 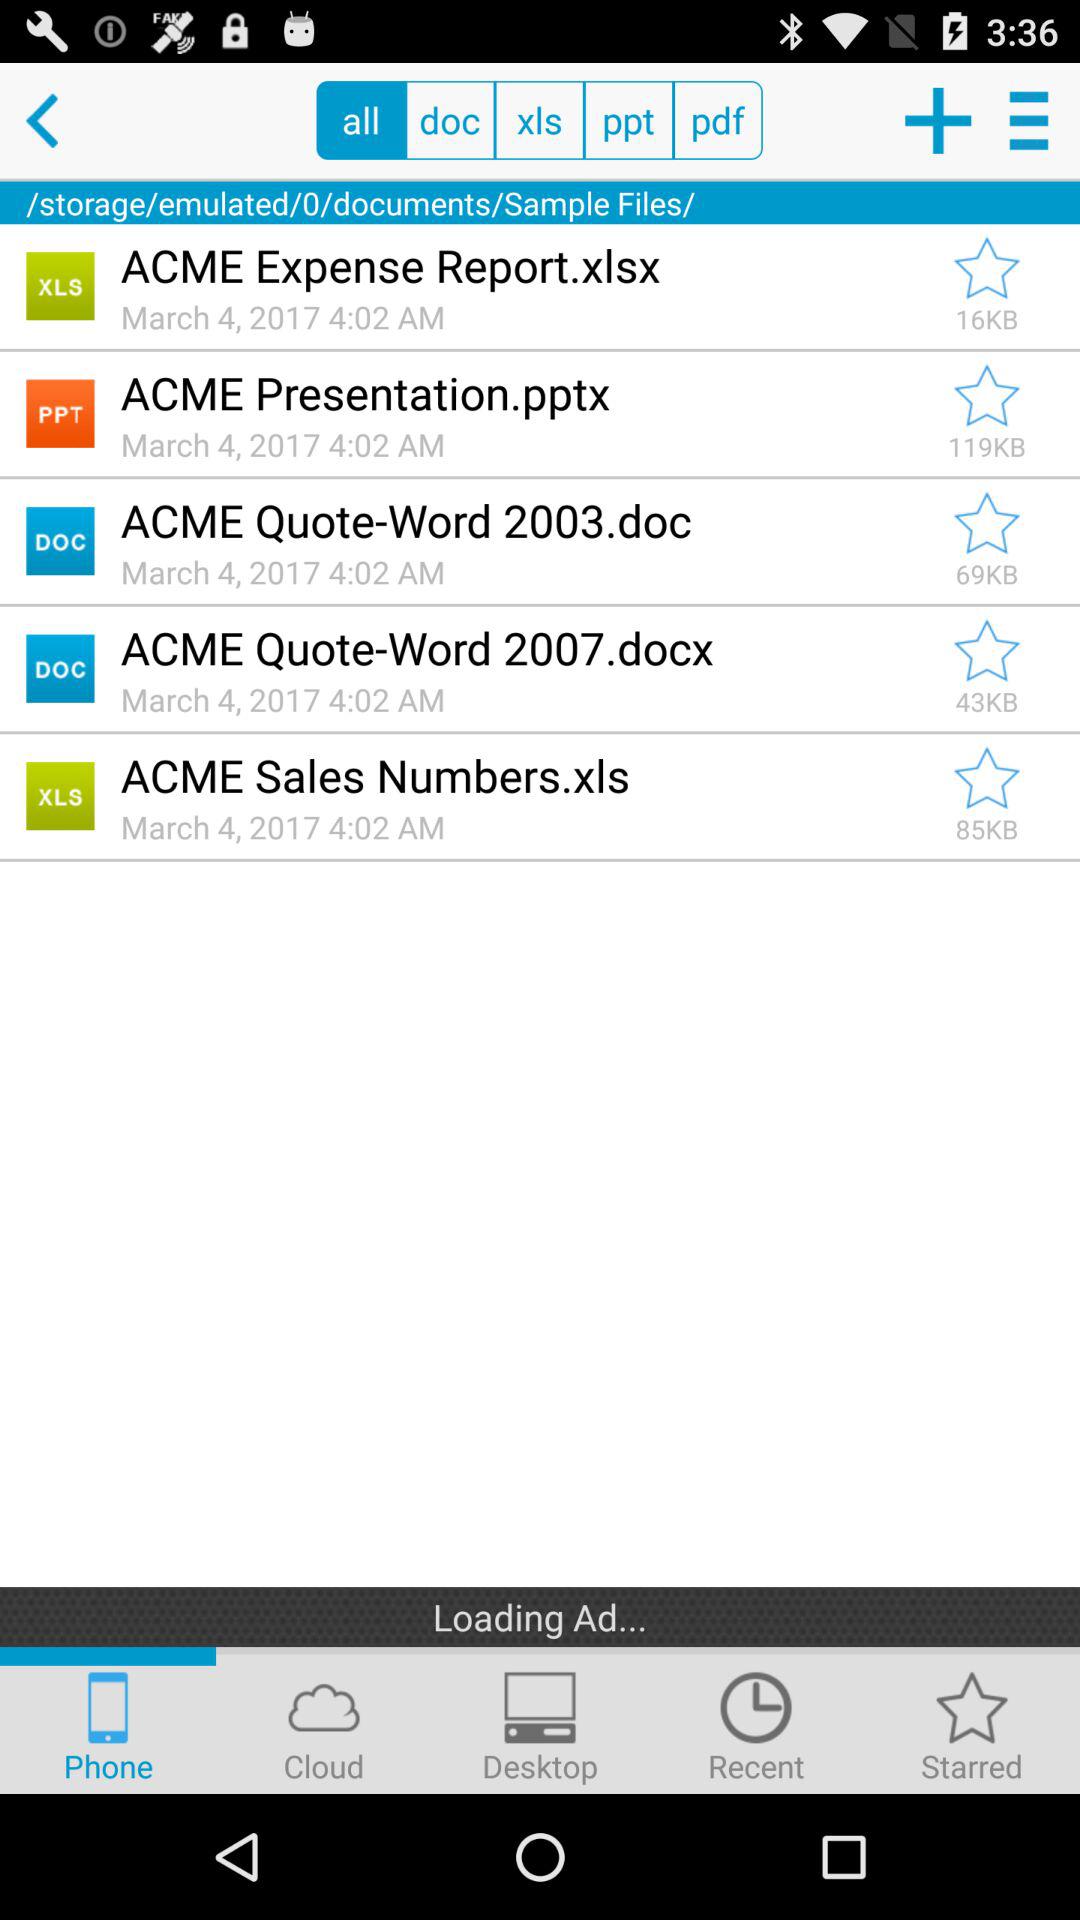 What do you see at coordinates (1032, 120) in the screenshot?
I see `toggle to more options more options` at bounding box center [1032, 120].